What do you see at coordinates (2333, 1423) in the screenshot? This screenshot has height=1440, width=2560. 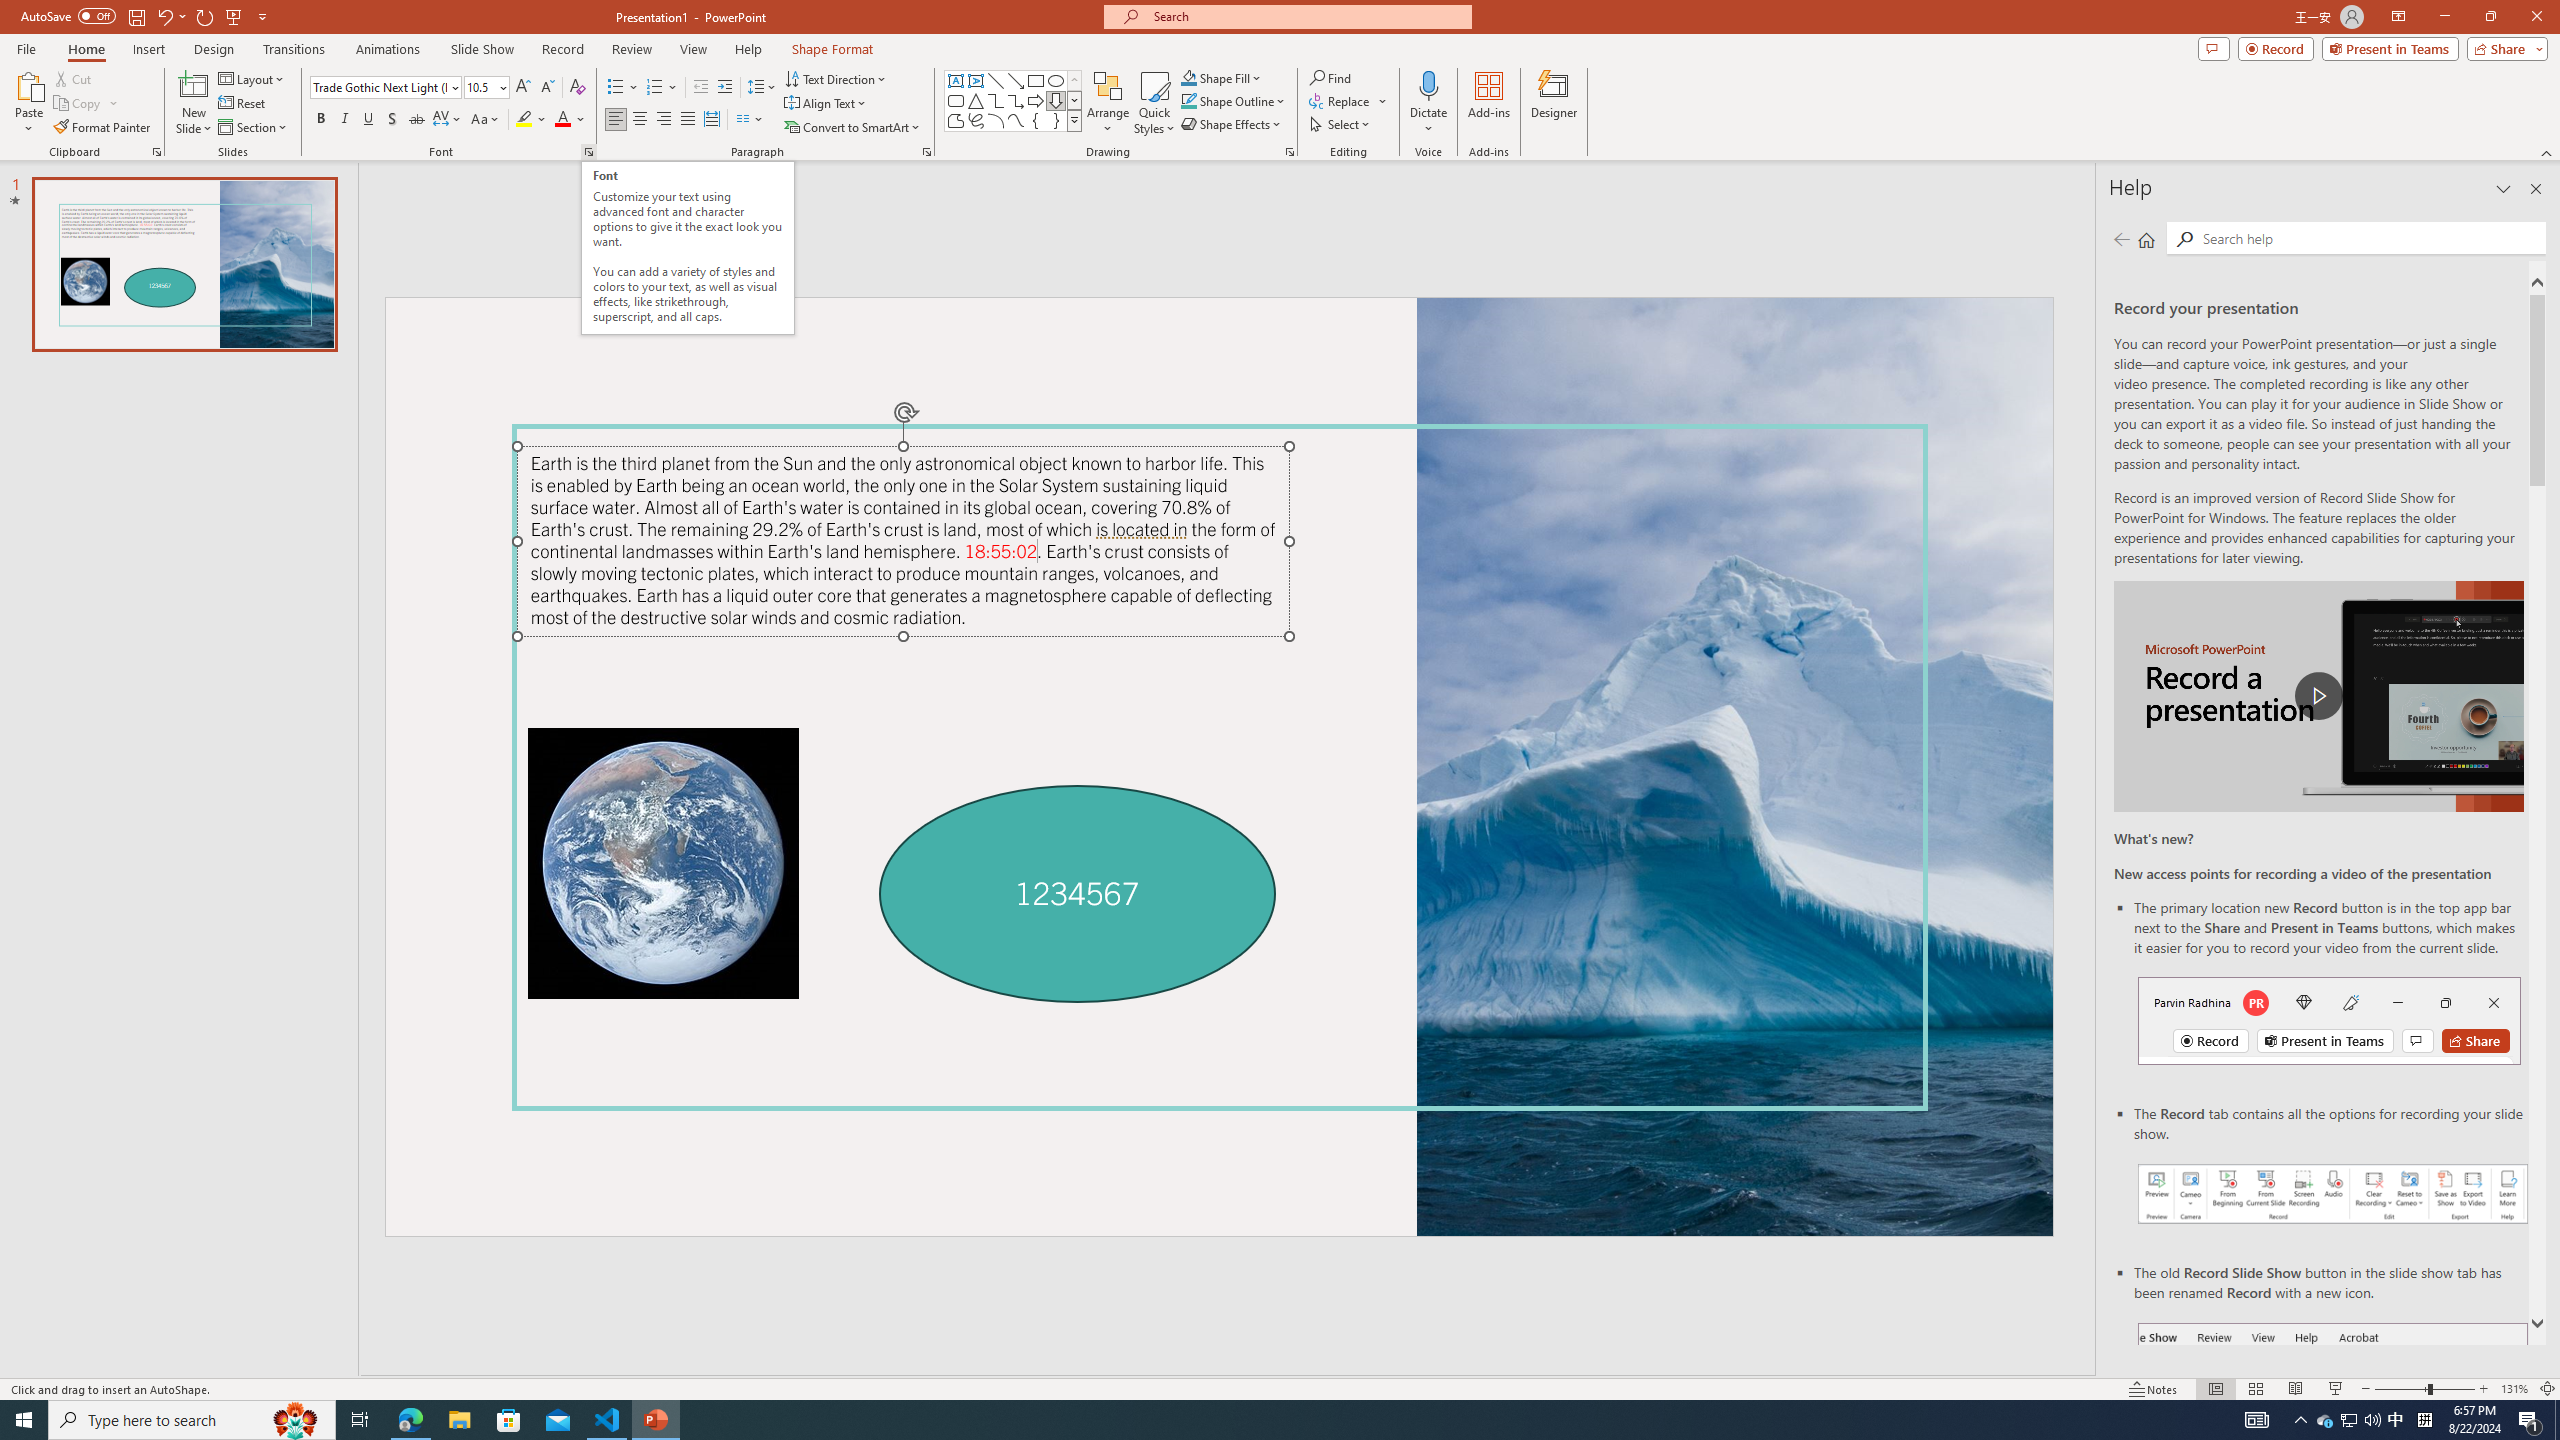 I see `Record button in ribbon` at bounding box center [2333, 1423].